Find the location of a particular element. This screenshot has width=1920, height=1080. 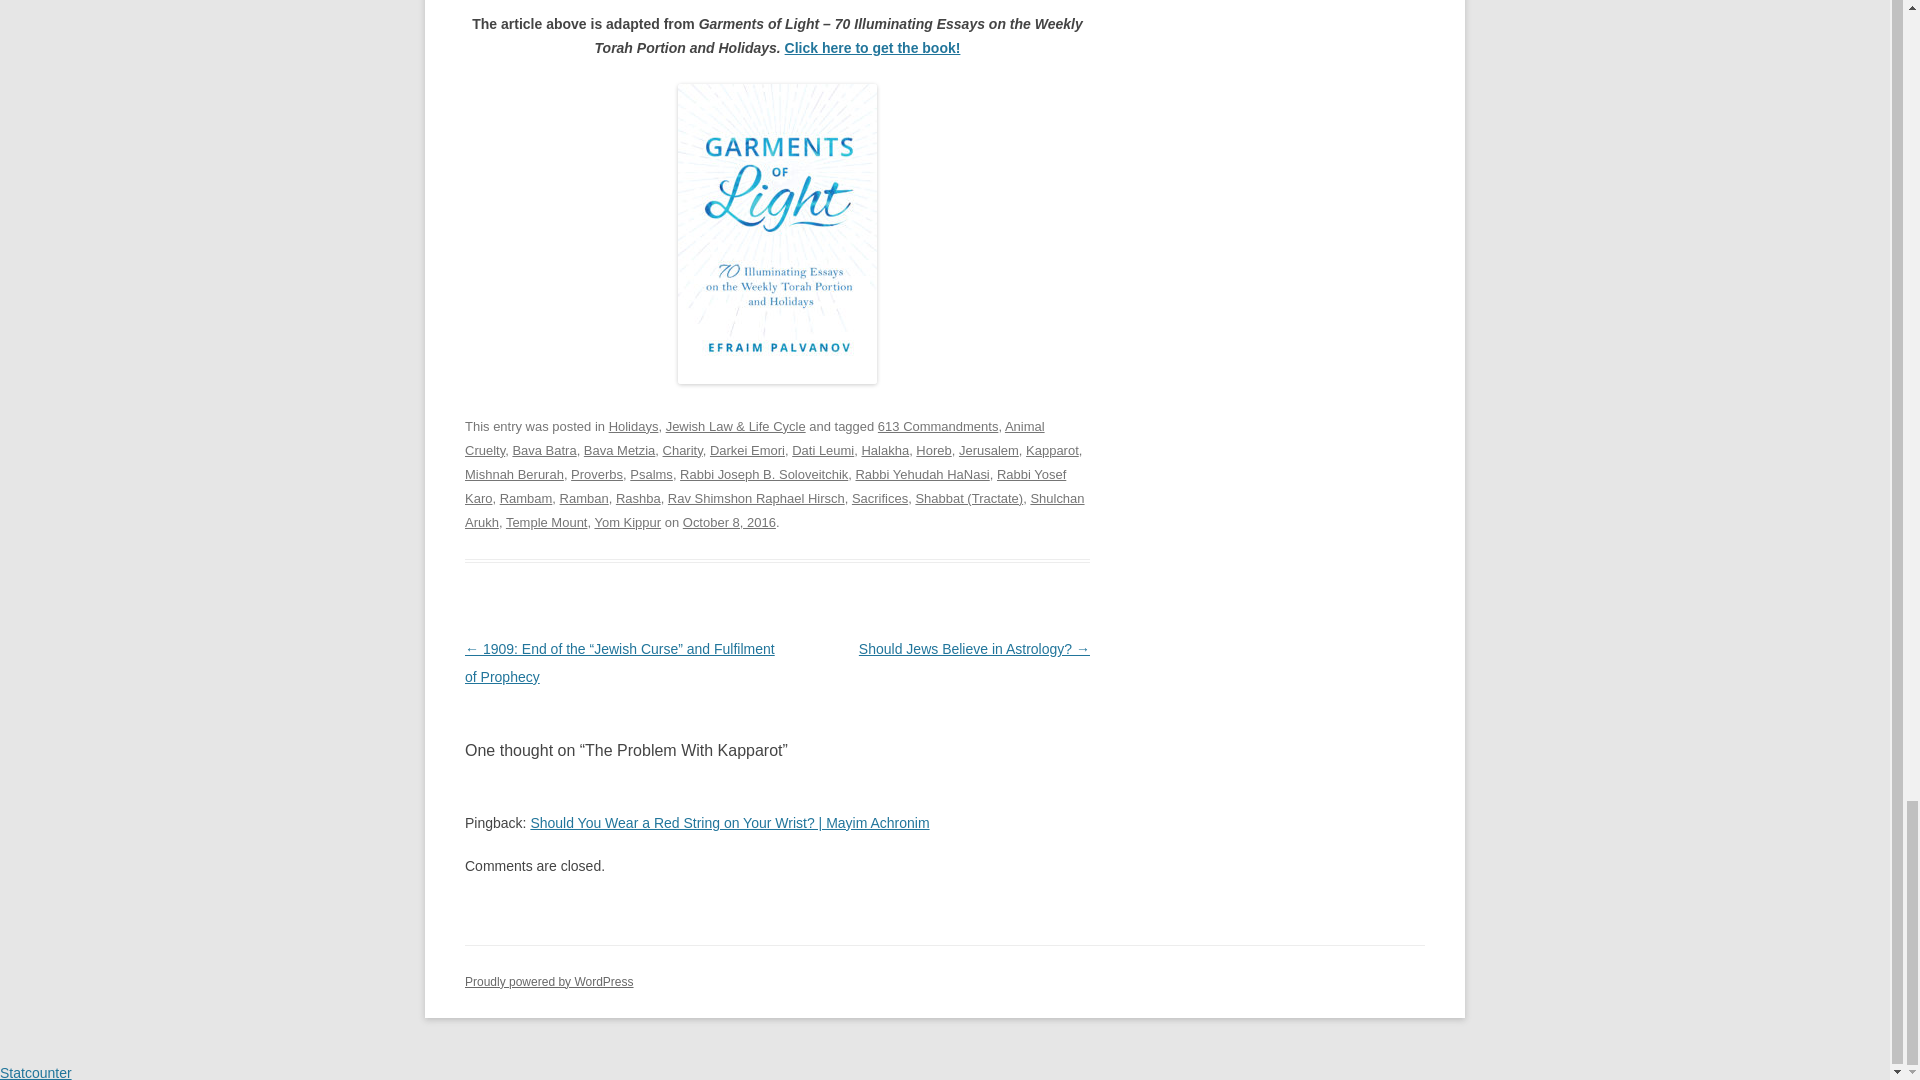

Halakha is located at coordinates (884, 450).